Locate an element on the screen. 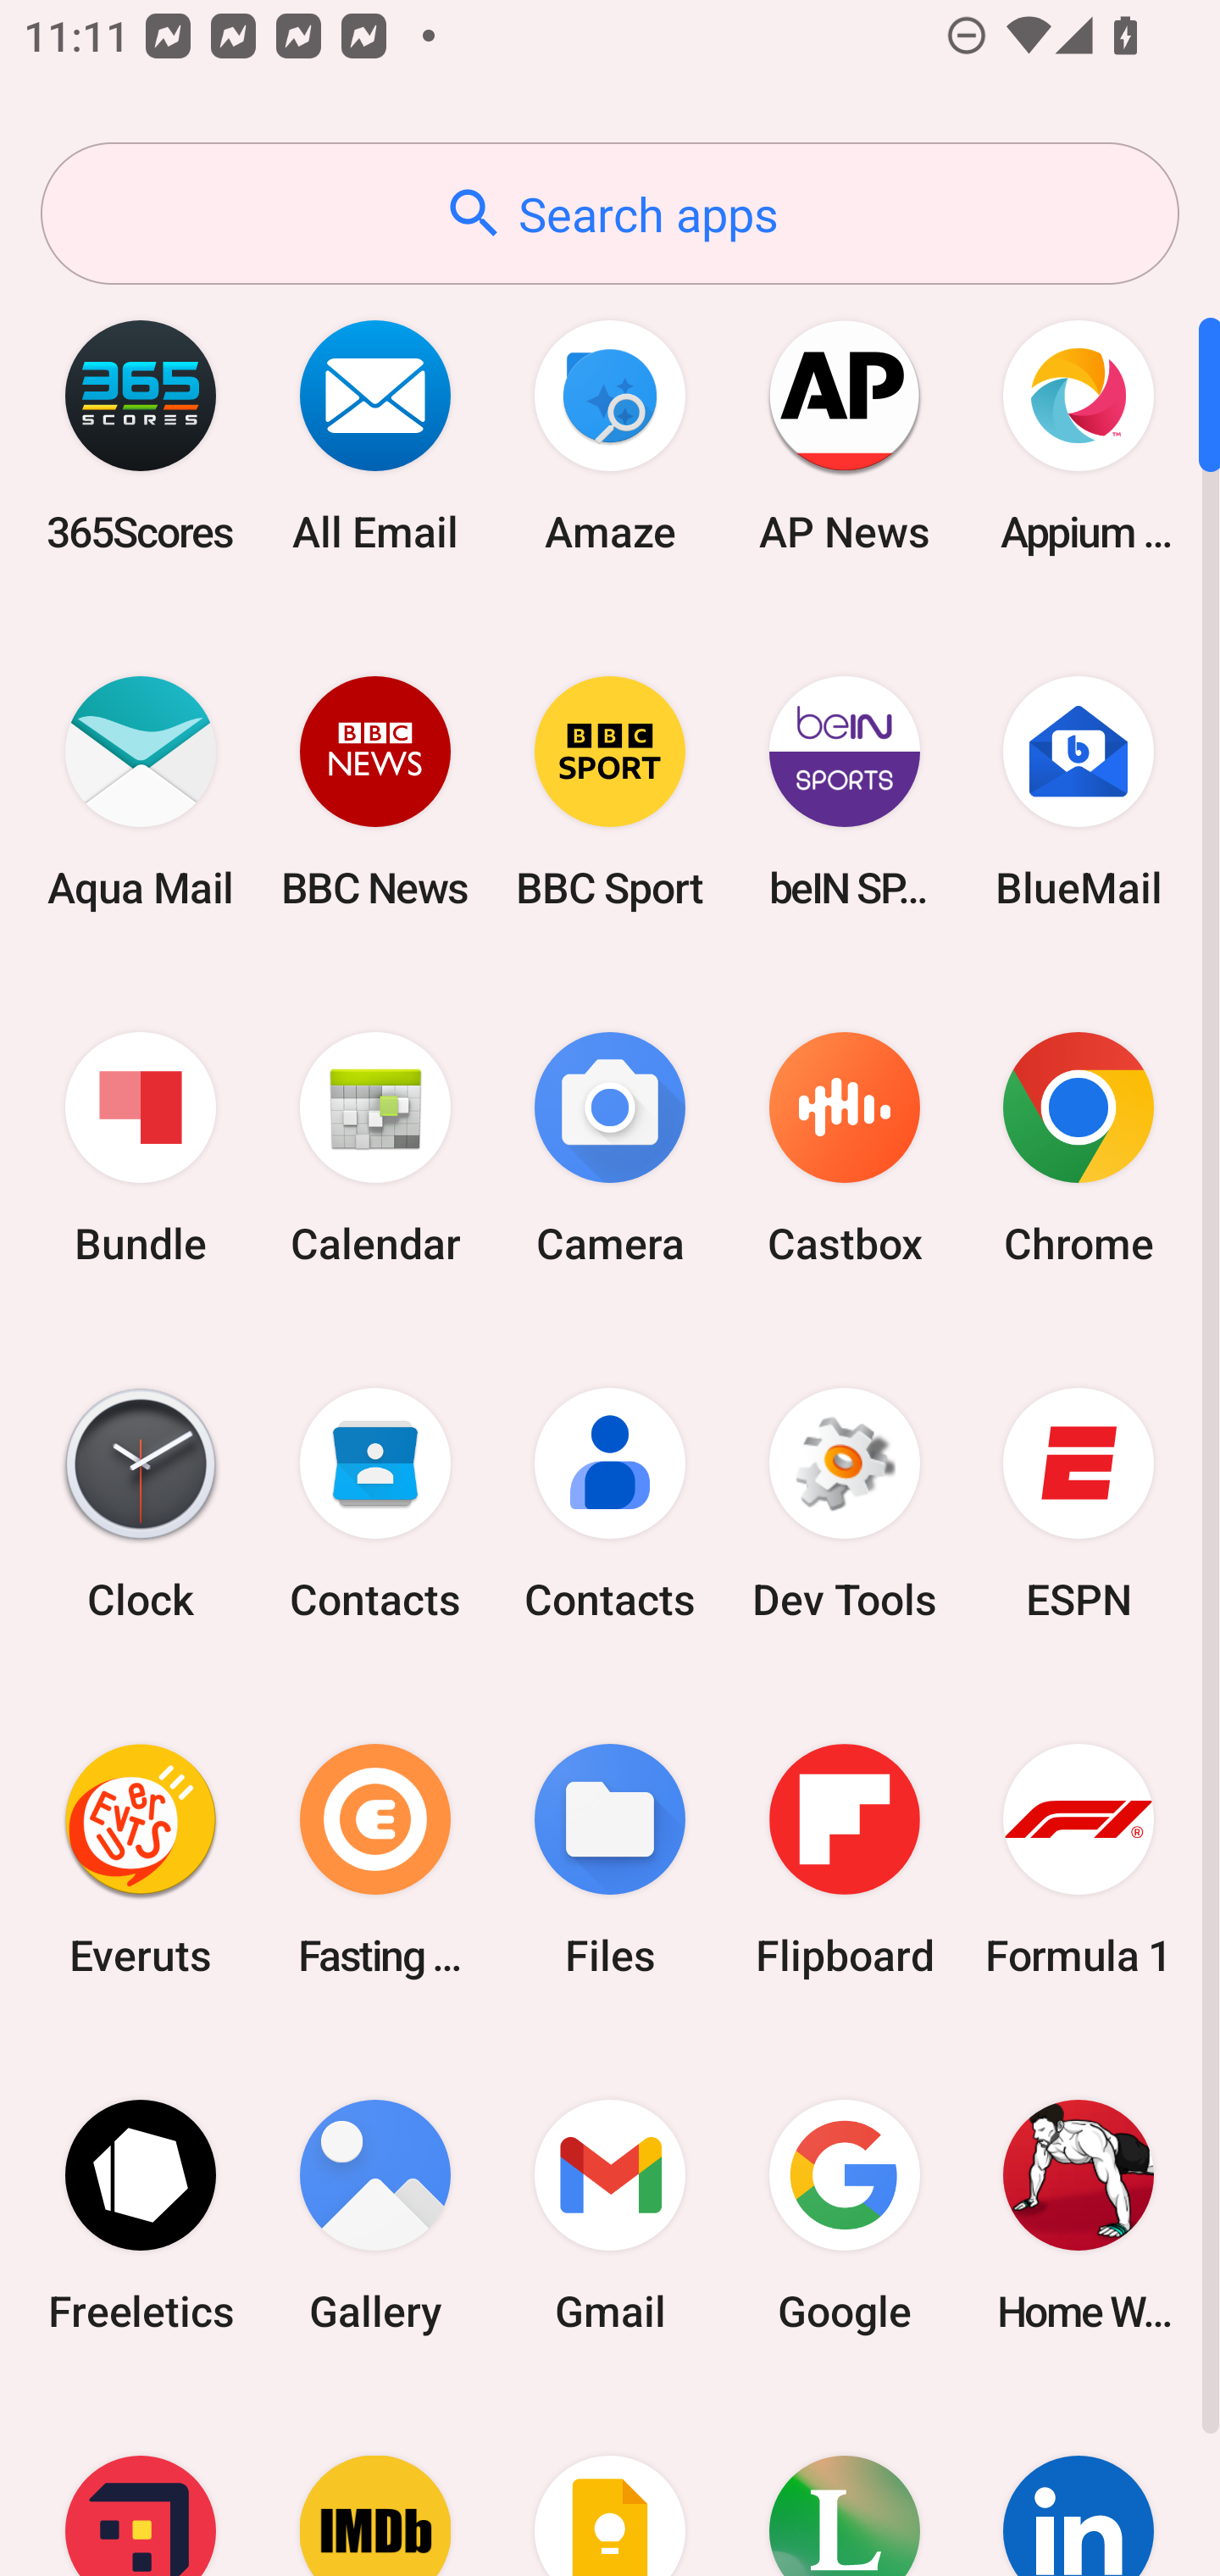 Image resolution: width=1220 pixels, height=2576 pixels. Fasting Coach is located at coordinates (375, 1859).